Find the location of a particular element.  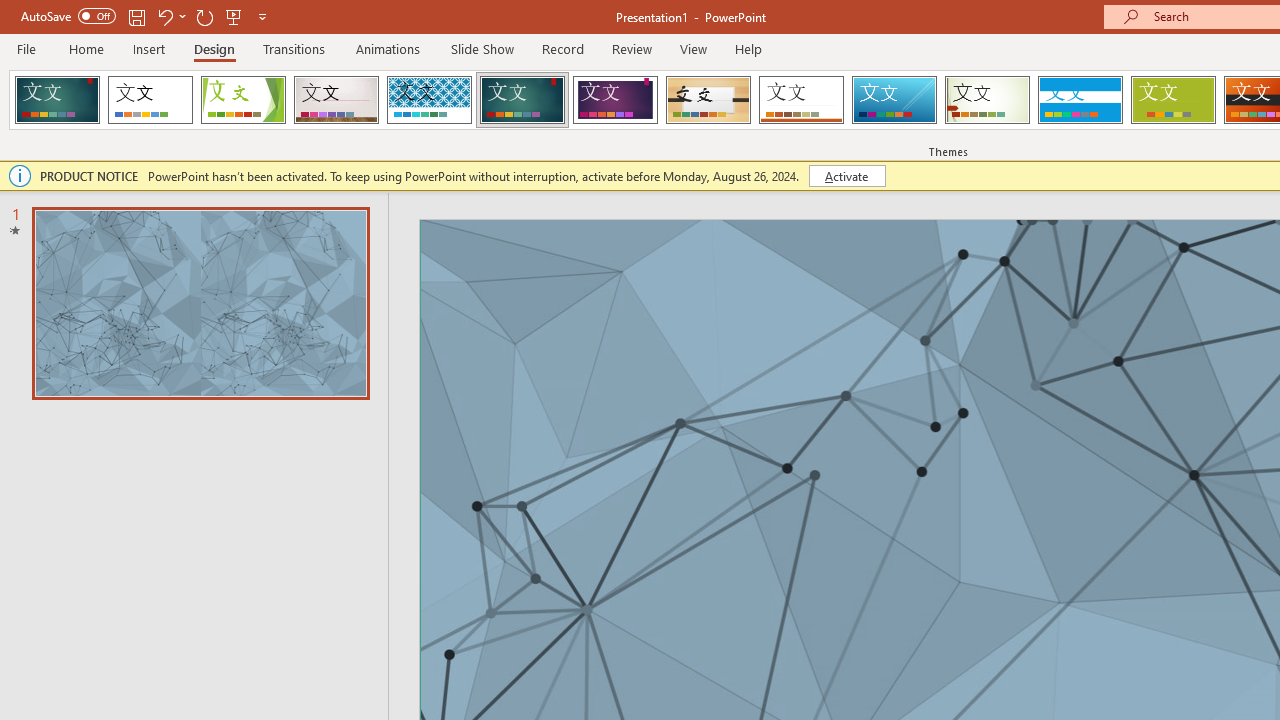

Customize Quick Access Toolbar is located at coordinates (262, 16).